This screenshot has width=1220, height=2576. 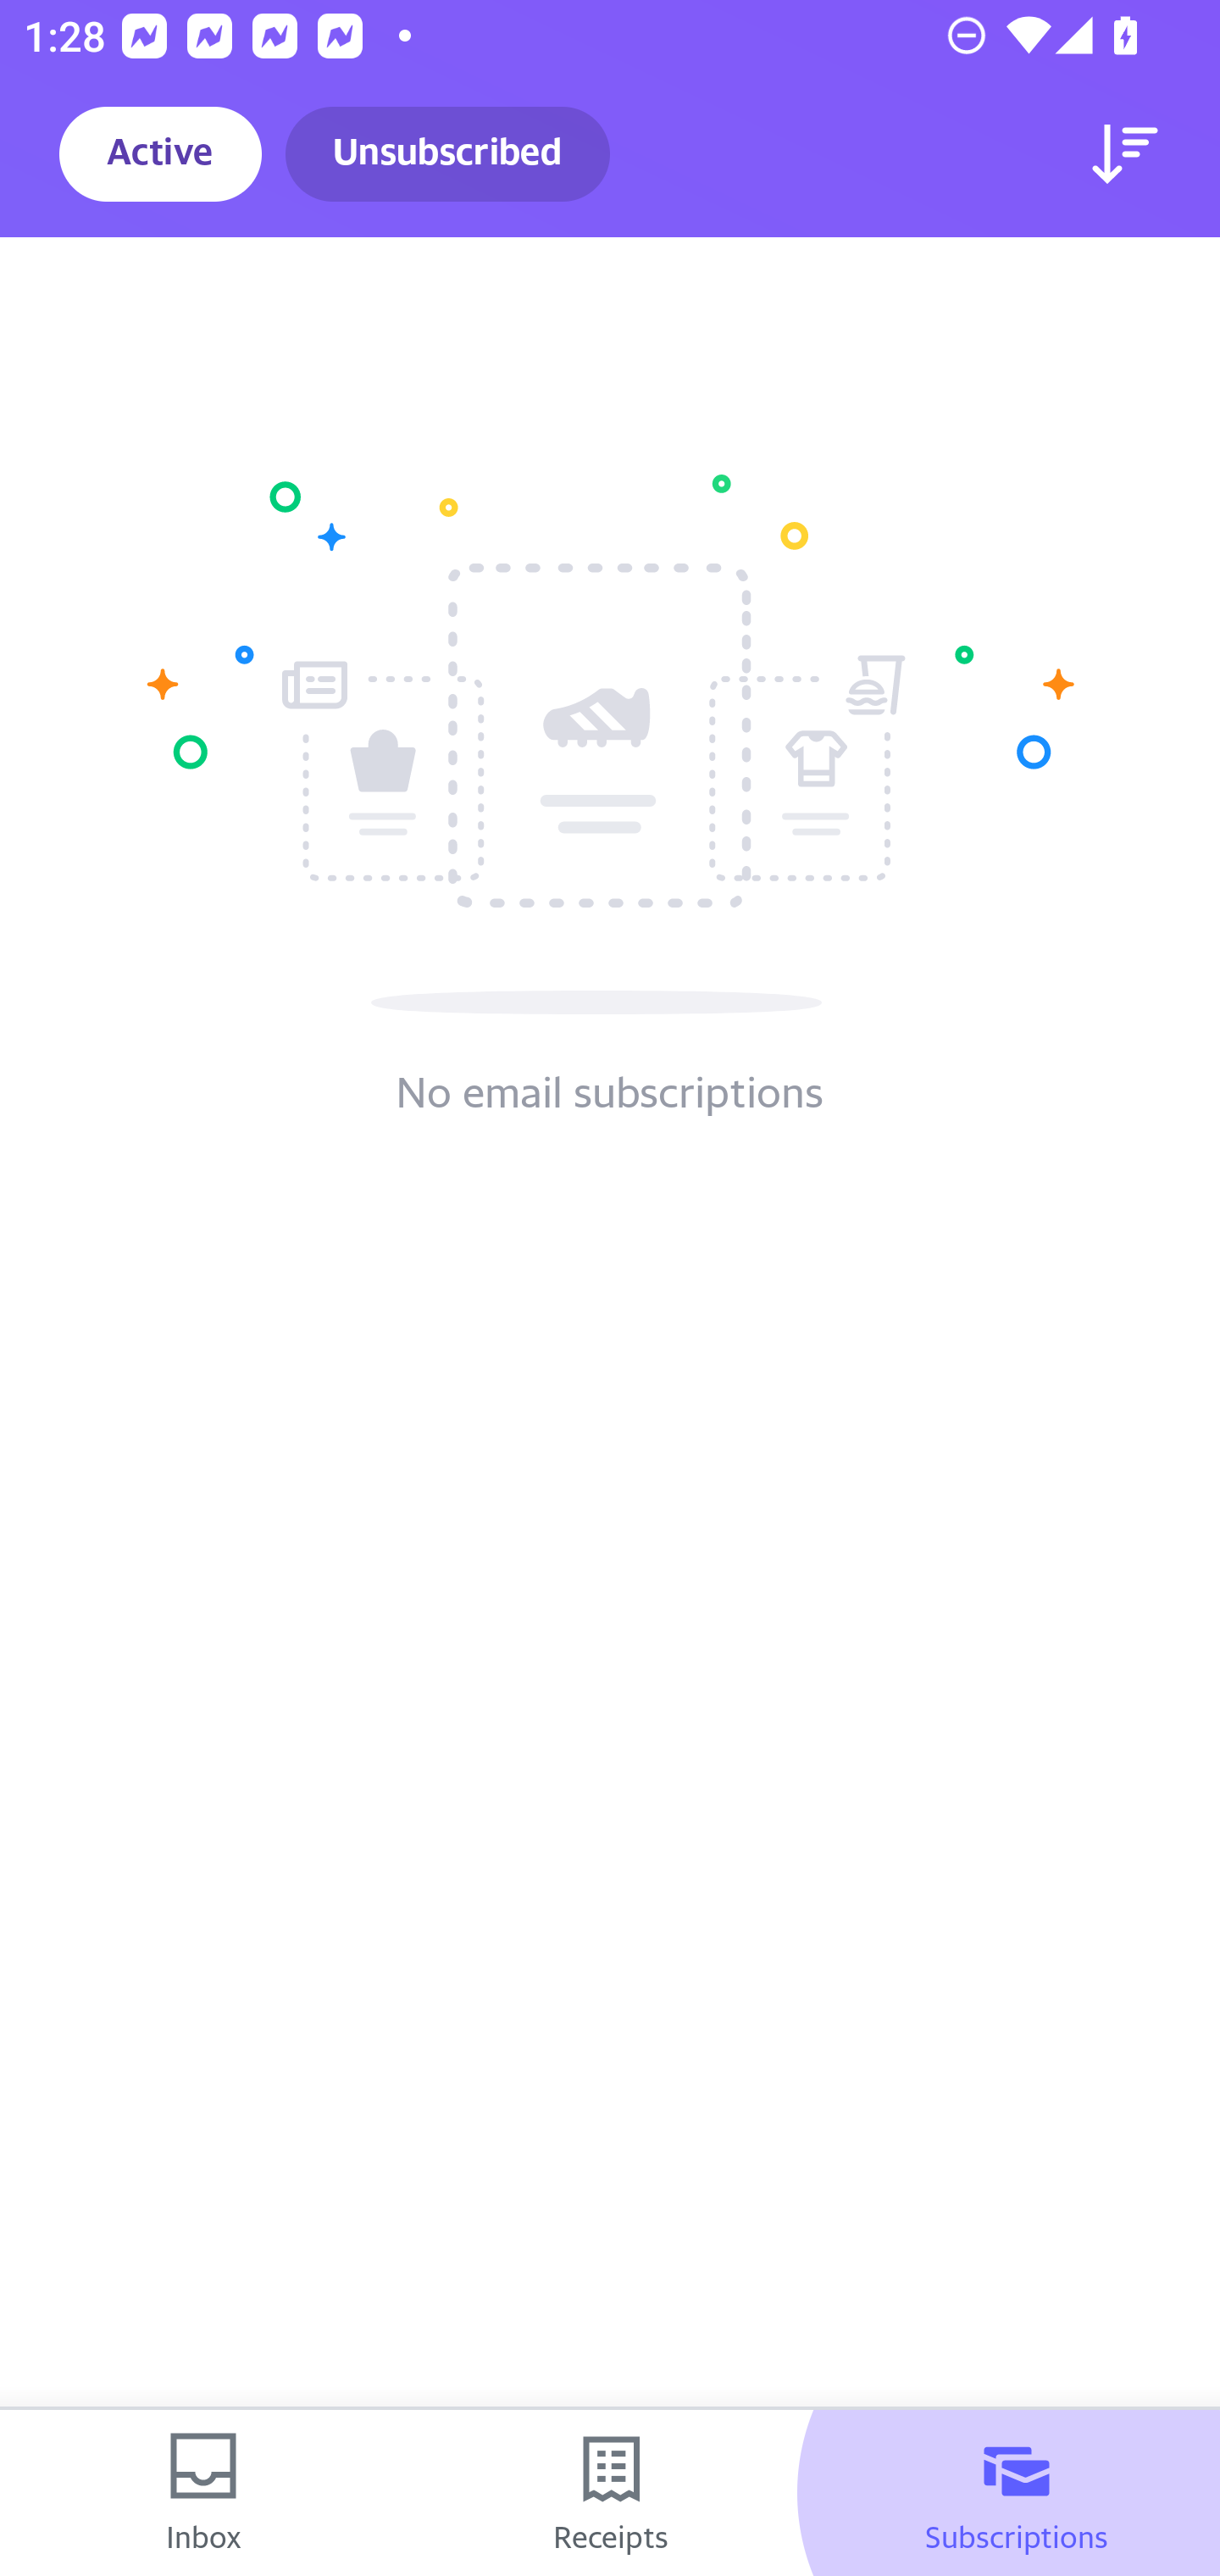 What do you see at coordinates (447, 154) in the screenshot?
I see `Unsubscribed` at bounding box center [447, 154].